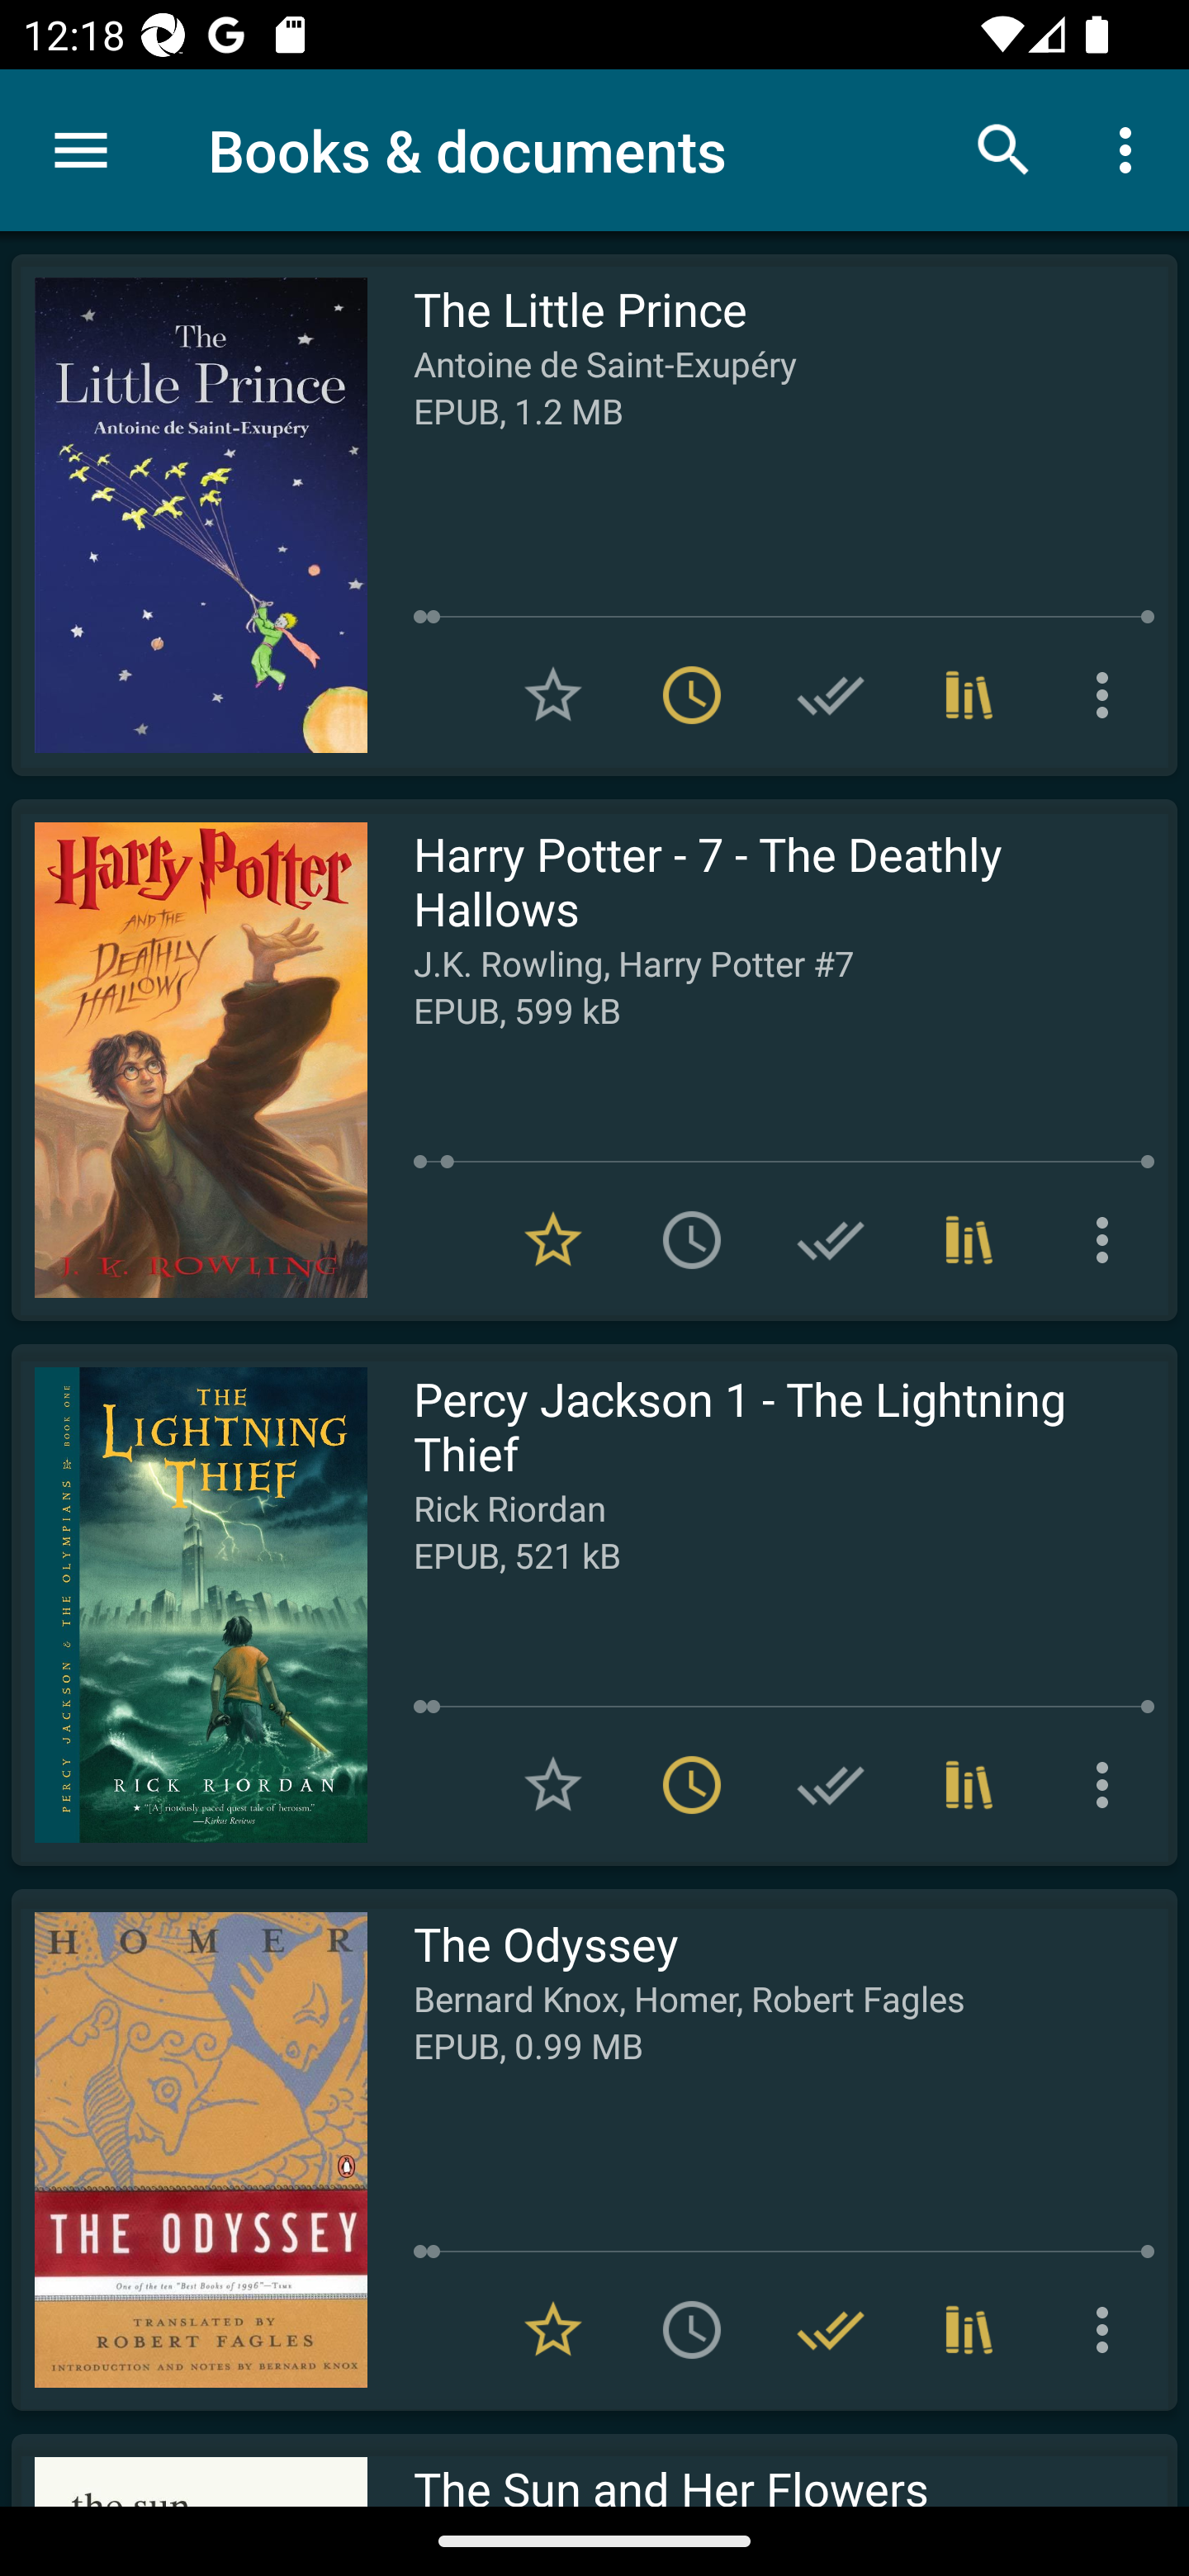  What do you see at coordinates (969, 1785) in the screenshot?
I see `Collections (1)` at bounding box center [969, 1785].